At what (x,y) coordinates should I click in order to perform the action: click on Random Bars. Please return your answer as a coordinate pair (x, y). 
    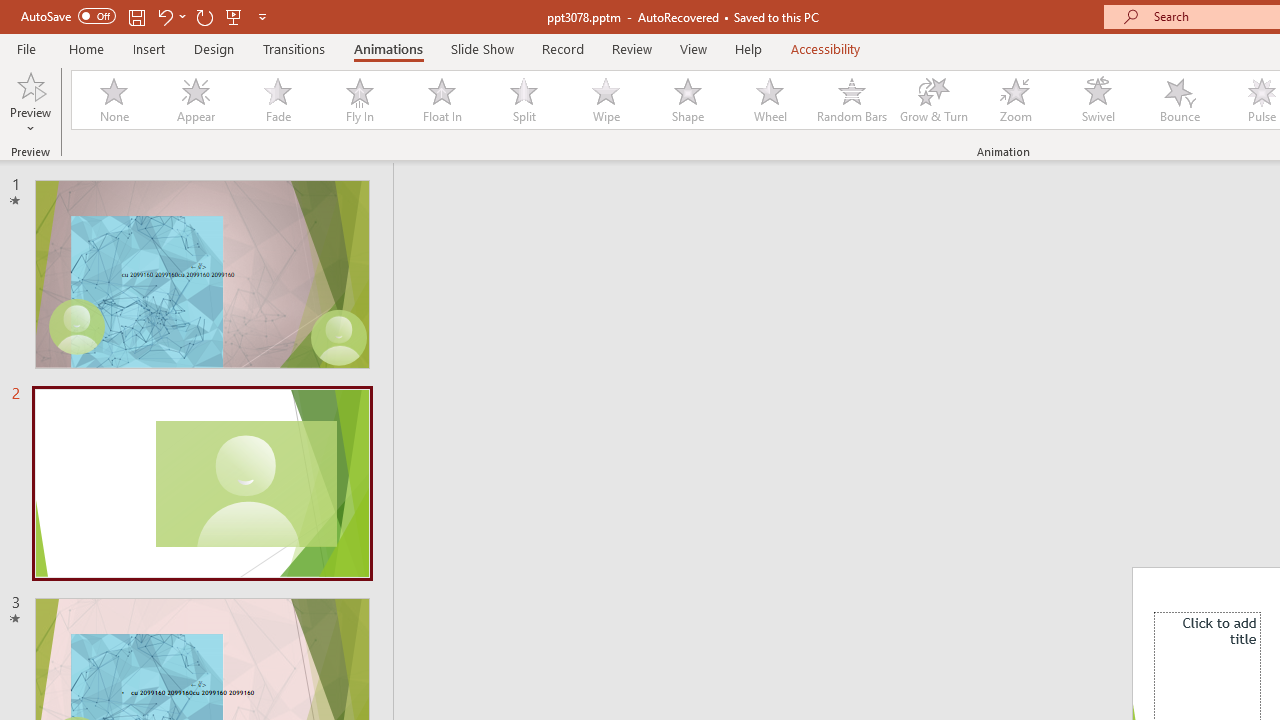
    Looking at the image, I should click on (852, 100).